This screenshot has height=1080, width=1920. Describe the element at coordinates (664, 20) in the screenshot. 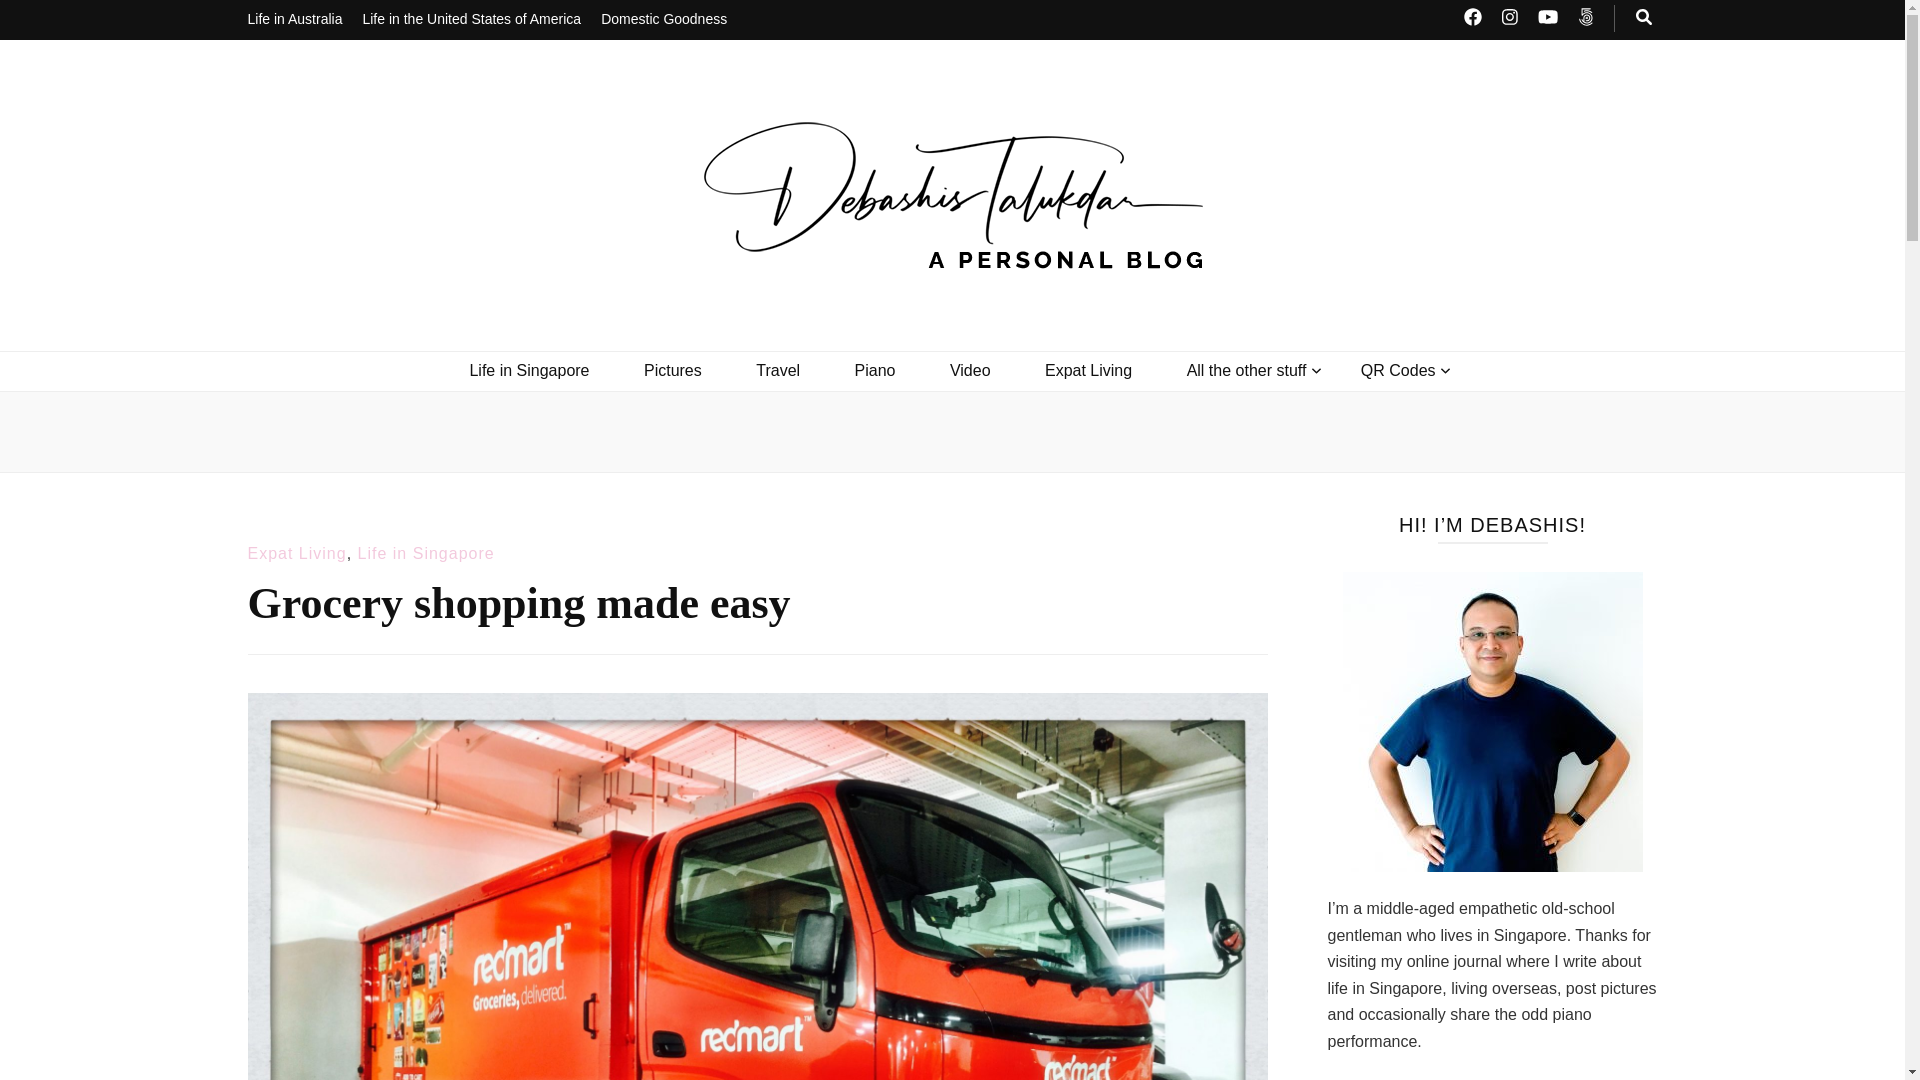

I see `Domestic Goodness` at that location.